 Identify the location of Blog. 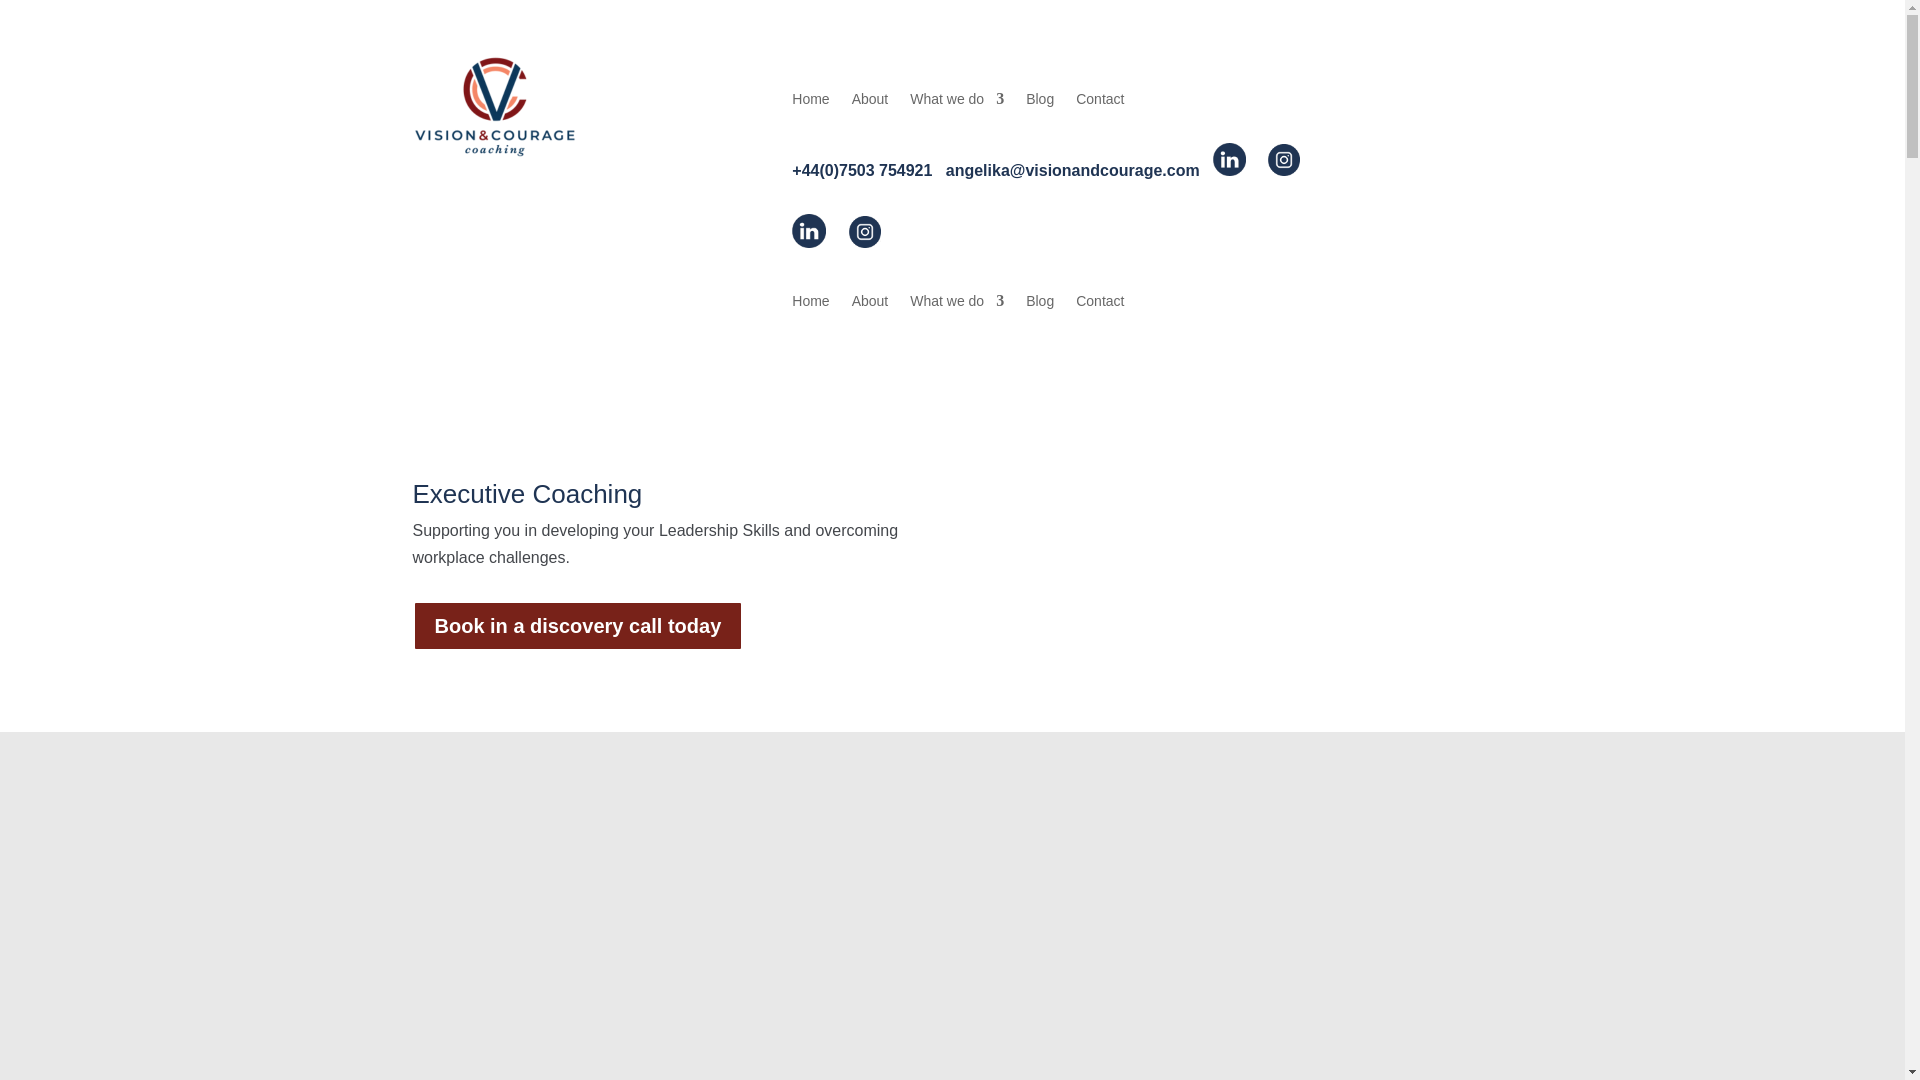
(1040, 102).